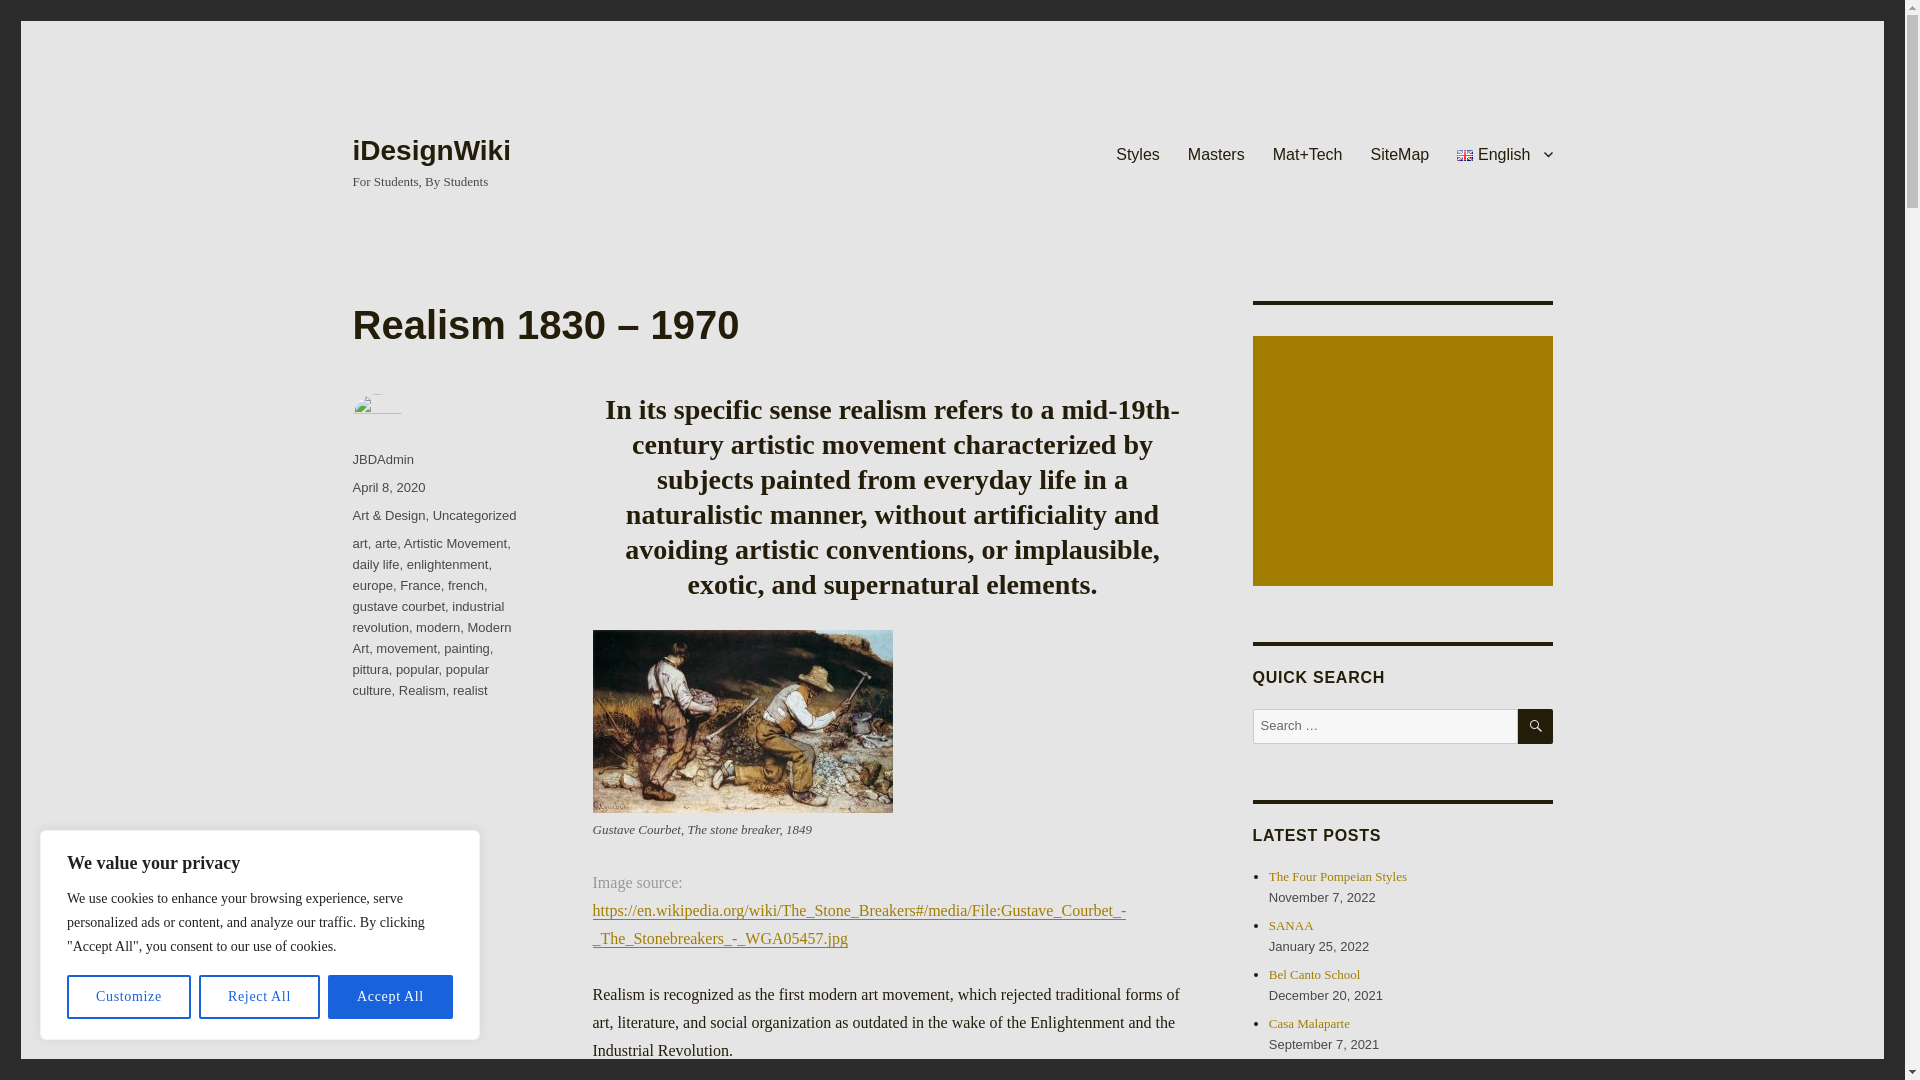 Image resolution: width=1920 pixels, height=1080 pixels. Describe the element at coordinates (1216, 153) in the screenshot. I see `Masters` at that location.